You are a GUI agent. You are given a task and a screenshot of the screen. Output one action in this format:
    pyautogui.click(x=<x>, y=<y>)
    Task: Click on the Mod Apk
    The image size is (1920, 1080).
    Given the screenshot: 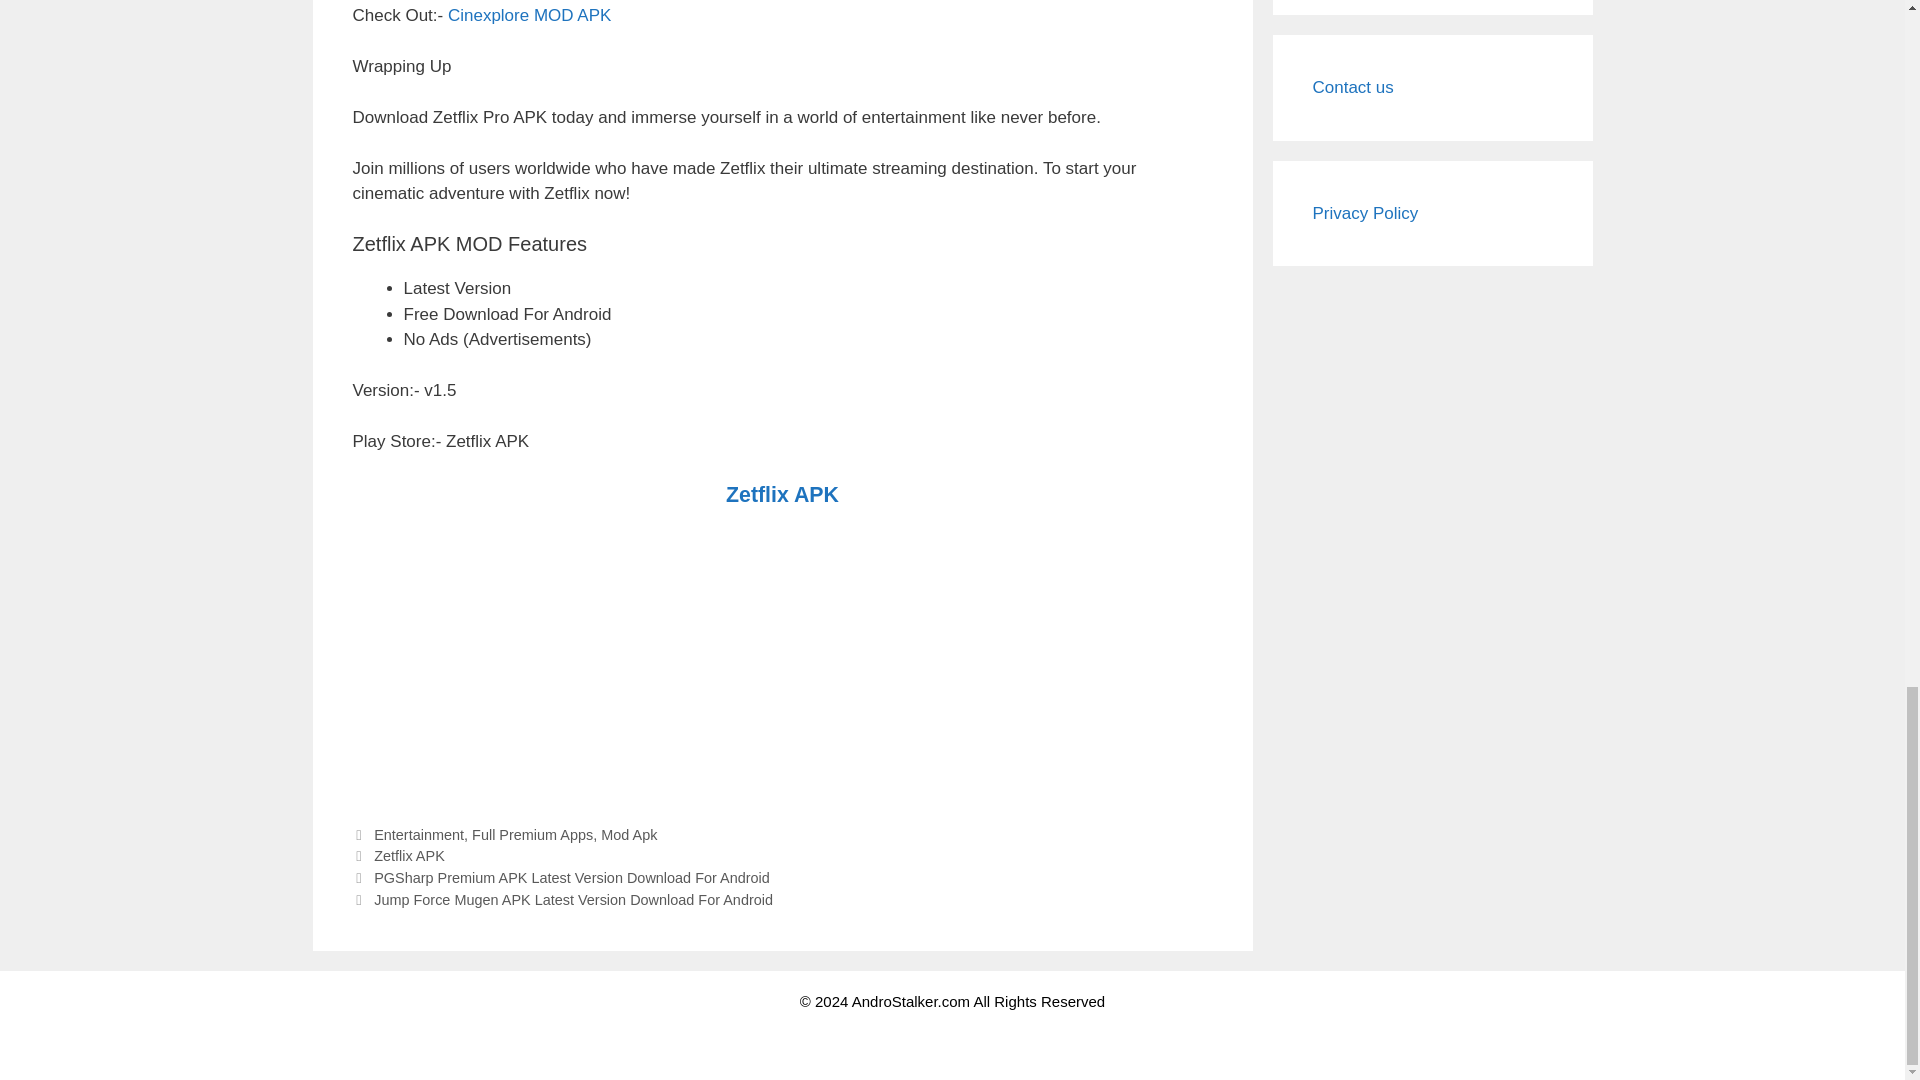 What is the action you would take?
    pyautogui.click(x=628, y=835)
    